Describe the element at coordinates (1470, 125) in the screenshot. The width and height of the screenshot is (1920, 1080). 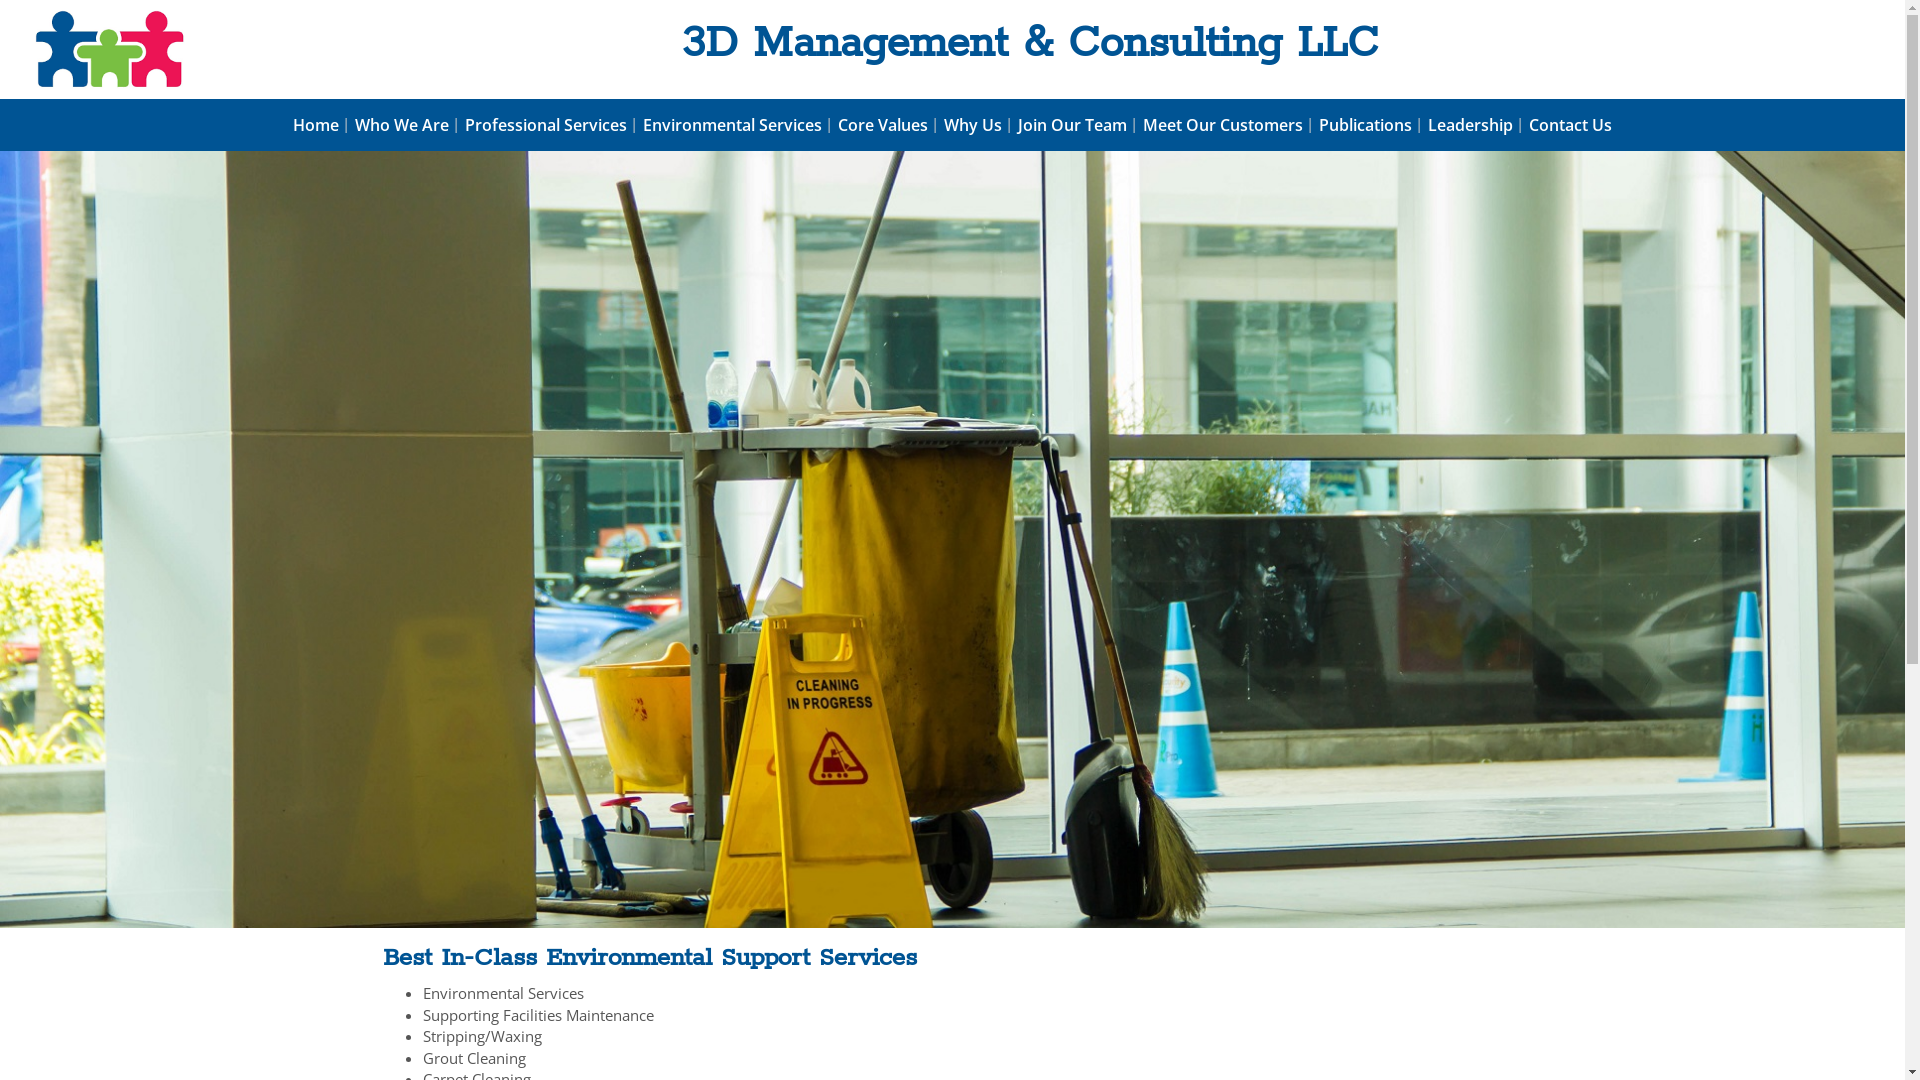
I see `Leadership` at that location.